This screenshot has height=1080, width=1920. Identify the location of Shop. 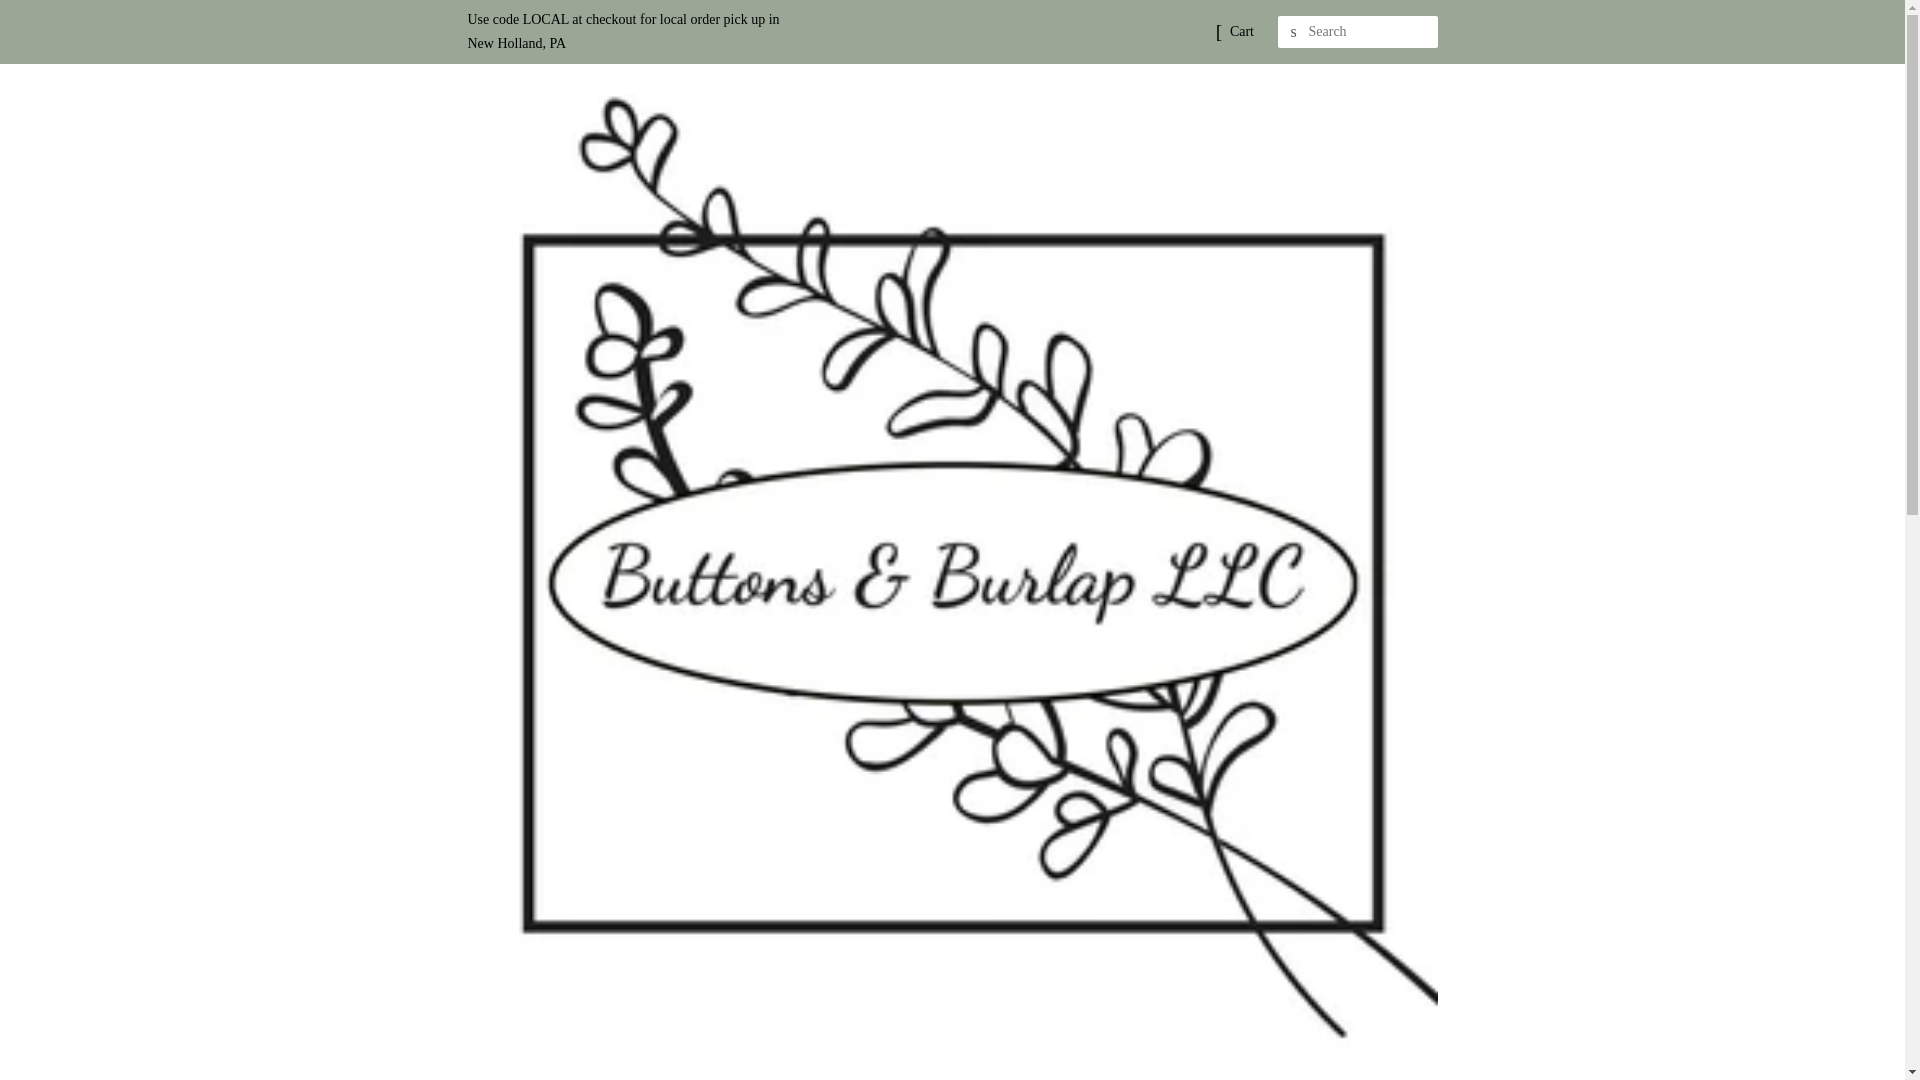
(893, 1076).